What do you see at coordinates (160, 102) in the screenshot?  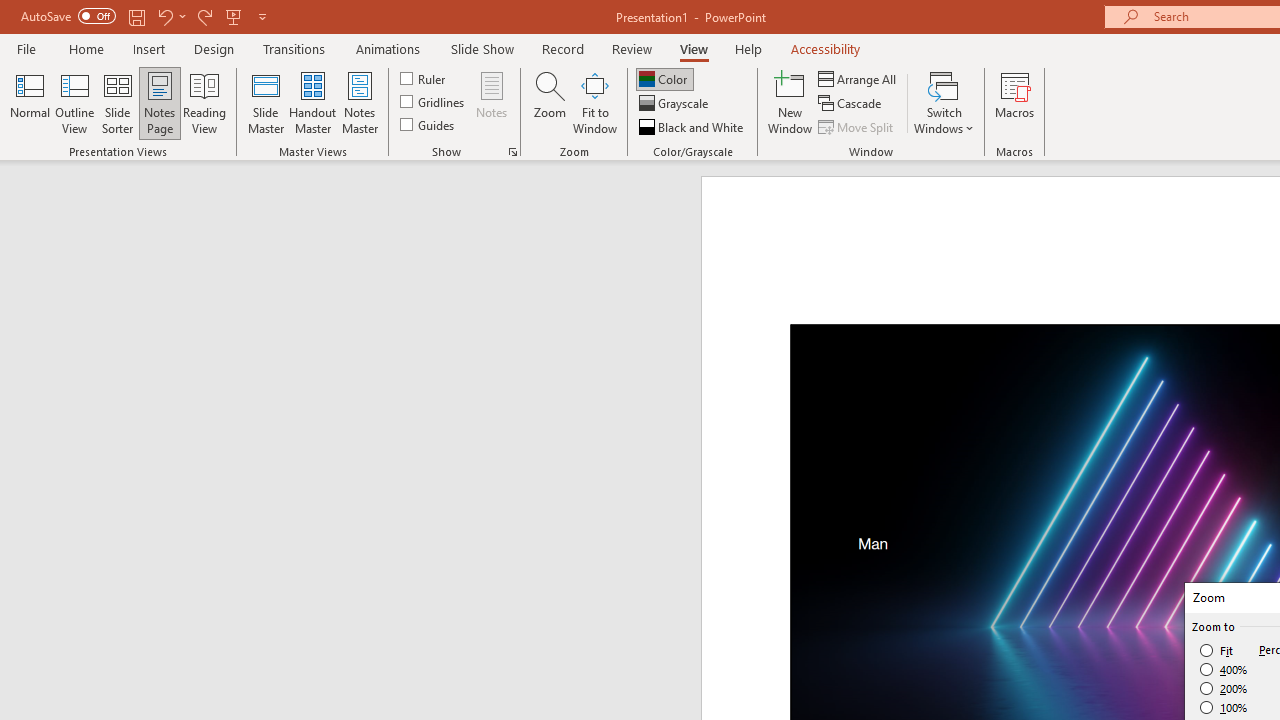 I see `Notes Page` at bounding box center [160, 102].